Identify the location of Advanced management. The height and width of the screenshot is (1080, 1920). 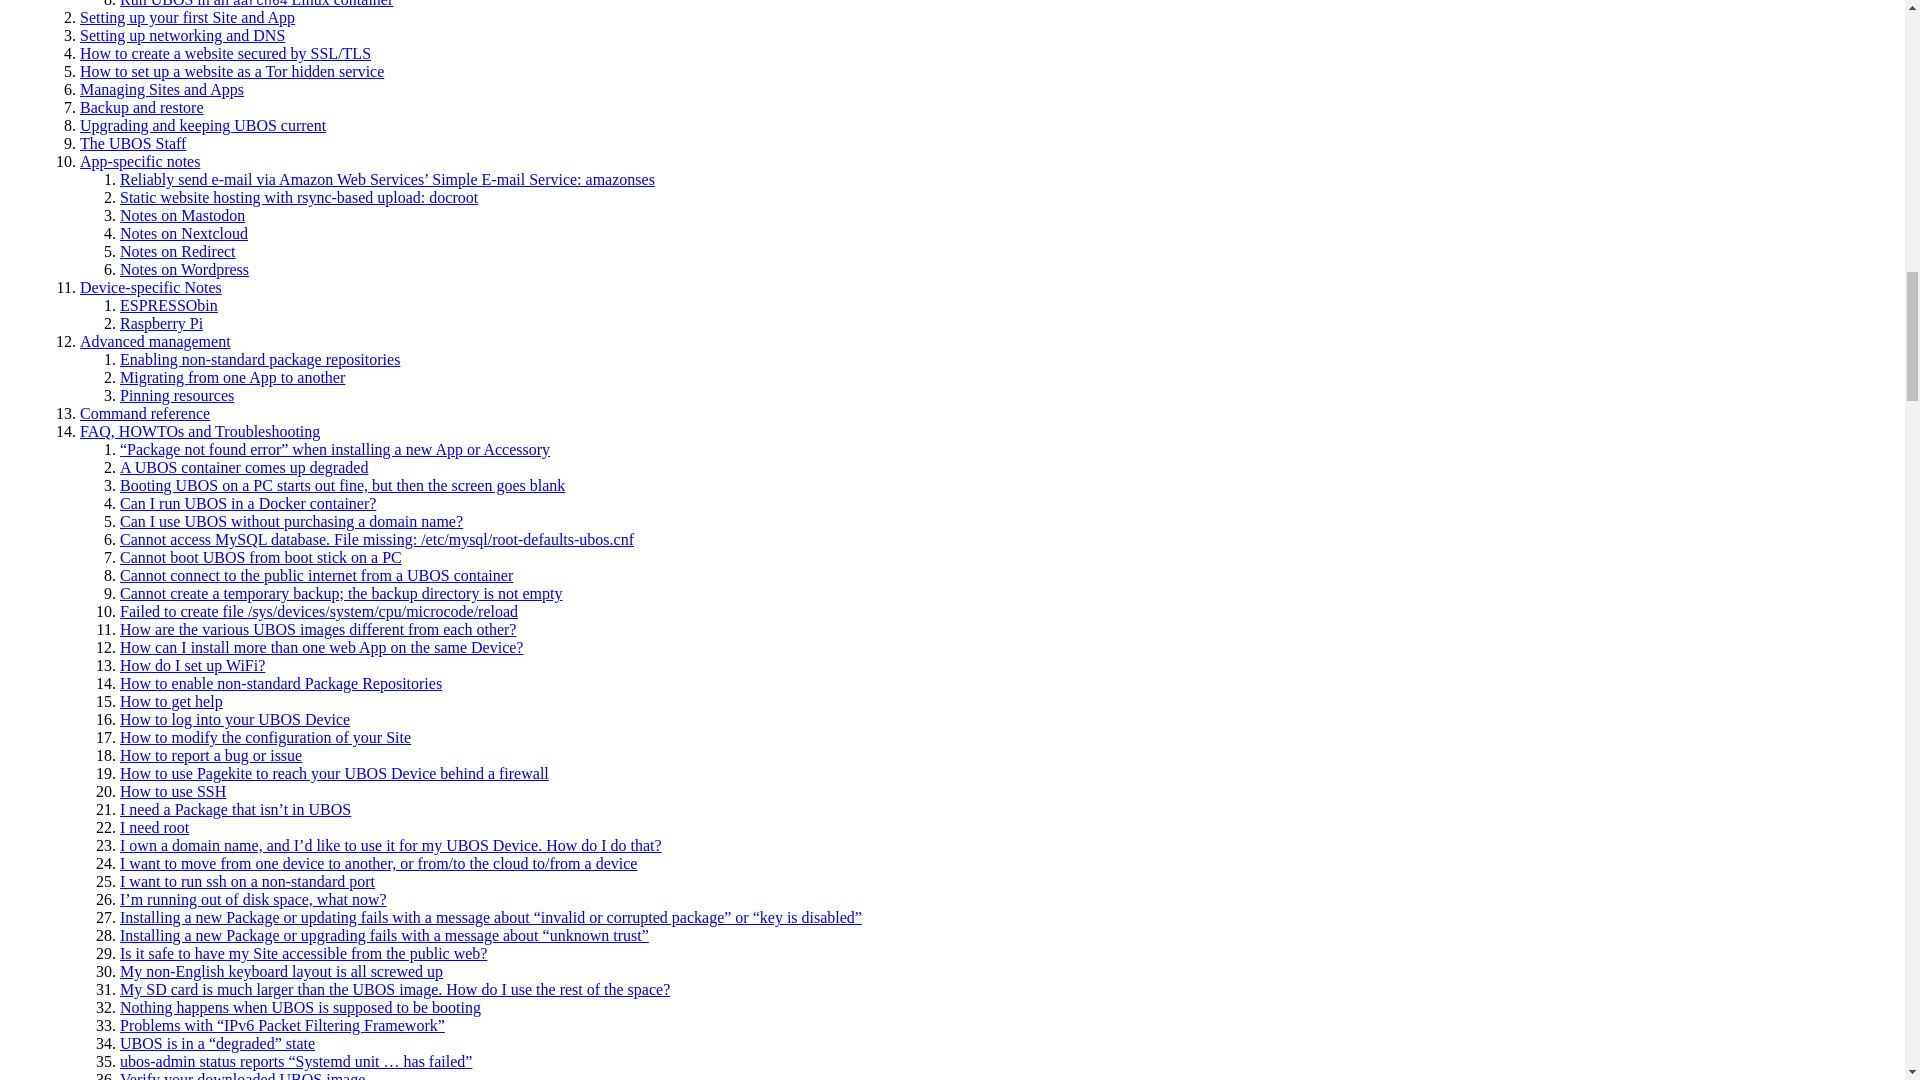
(155, 340).